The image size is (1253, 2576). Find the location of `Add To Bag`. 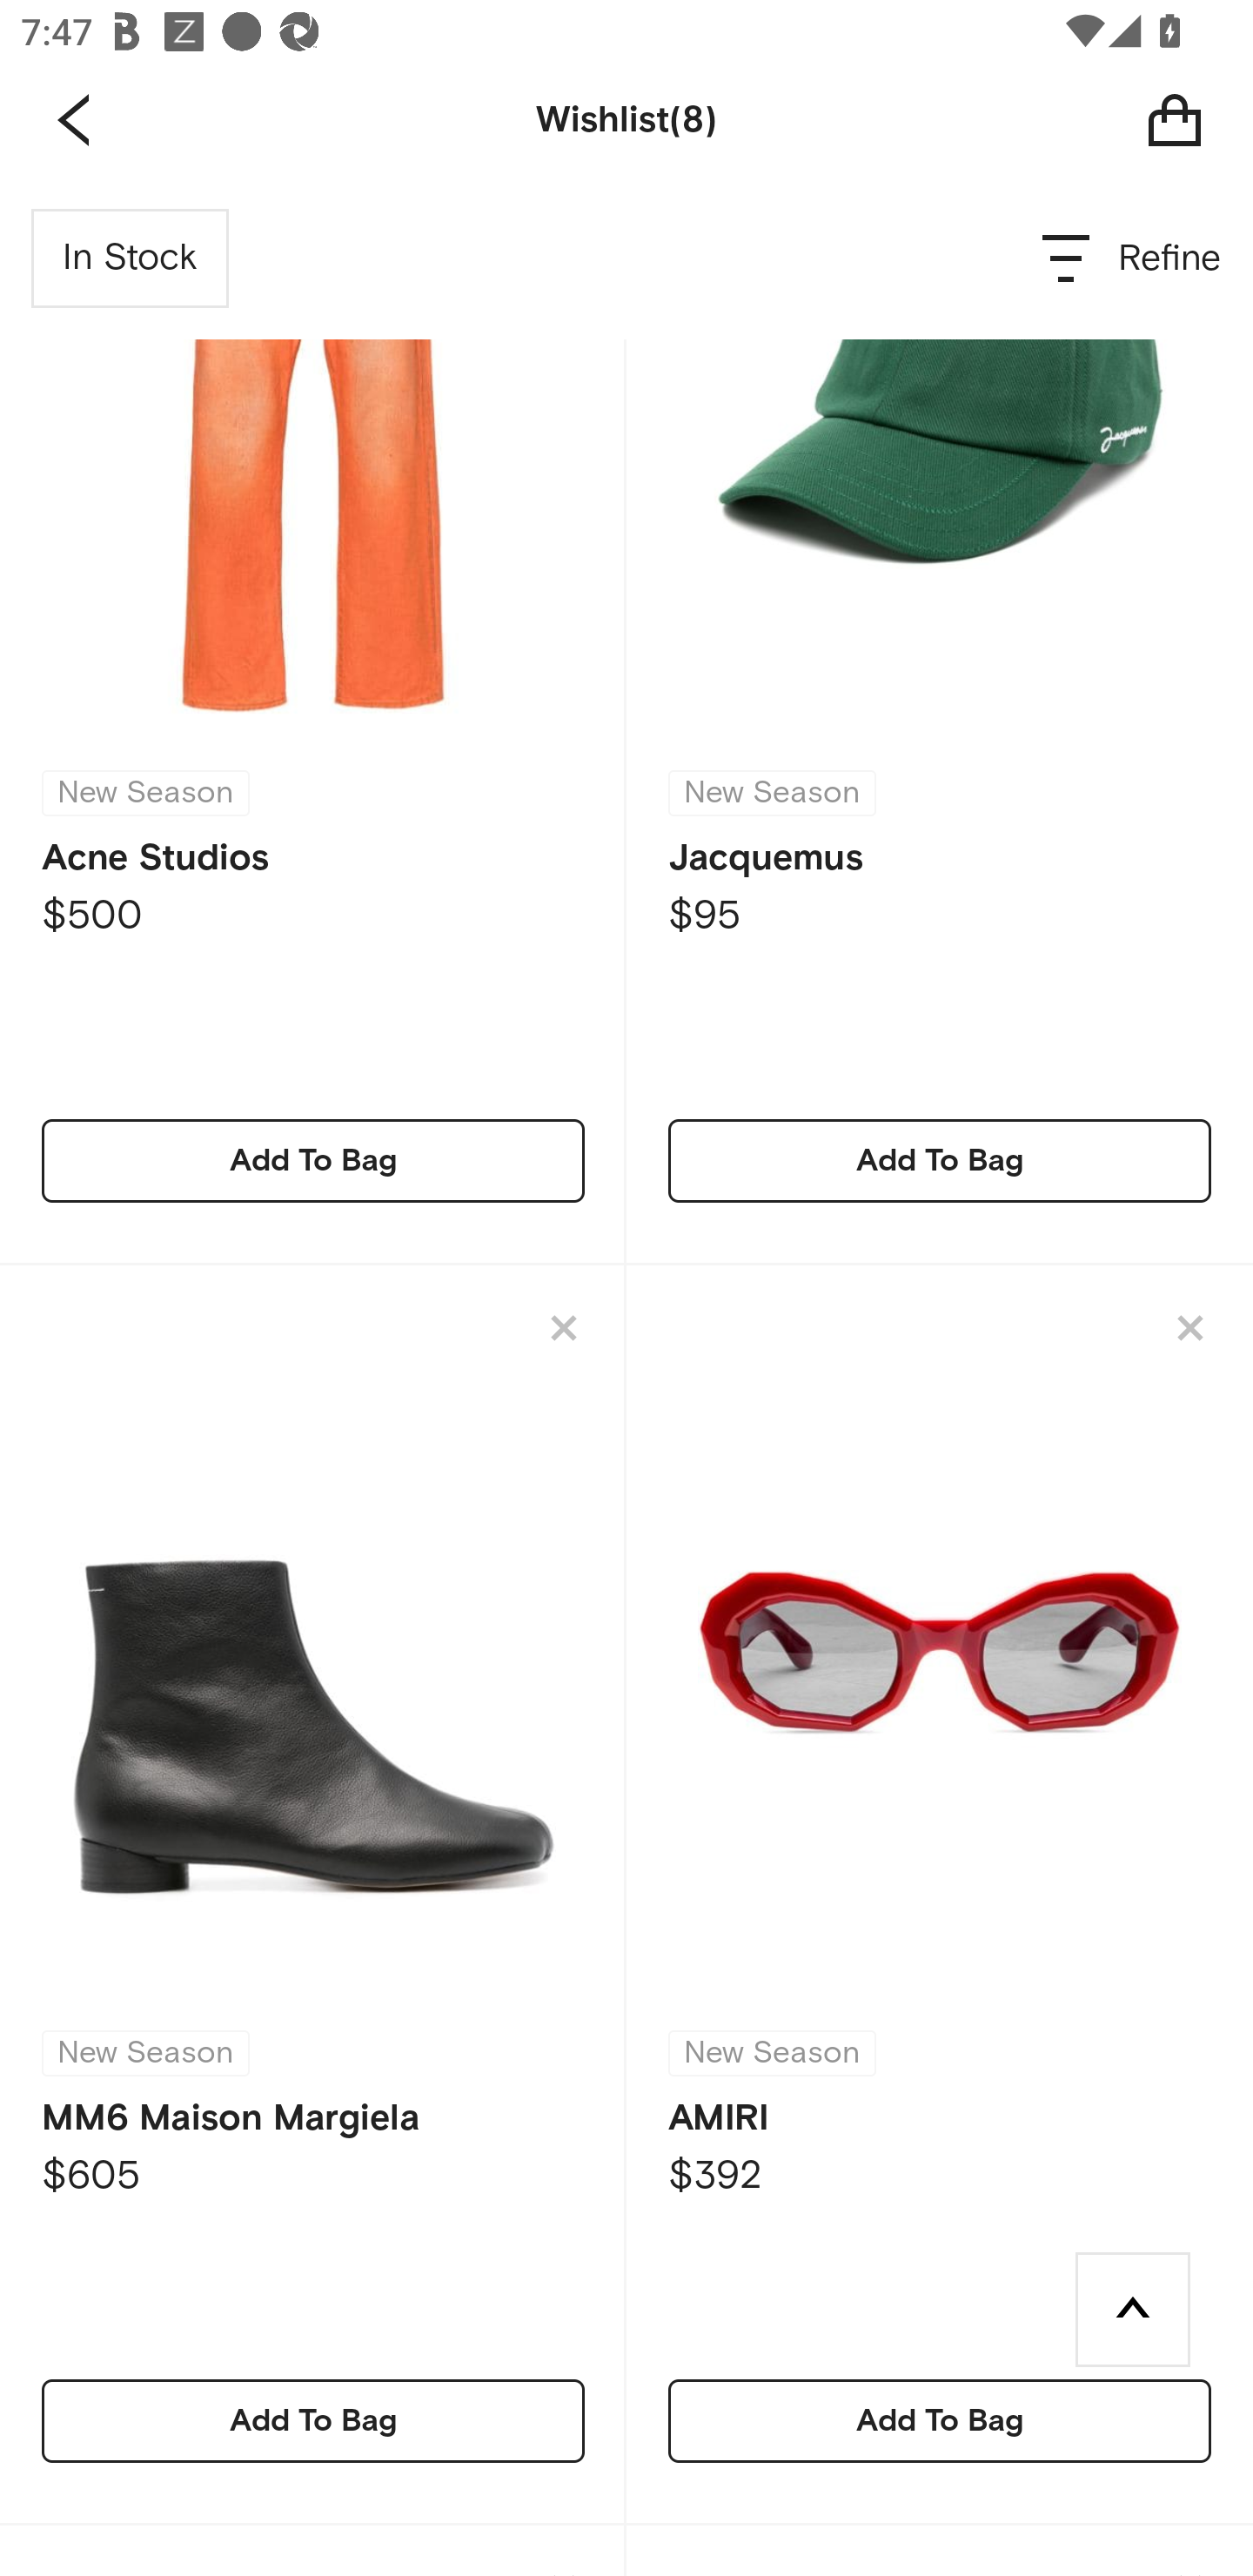

Add To Bag is located at coordinates (313, 2421).